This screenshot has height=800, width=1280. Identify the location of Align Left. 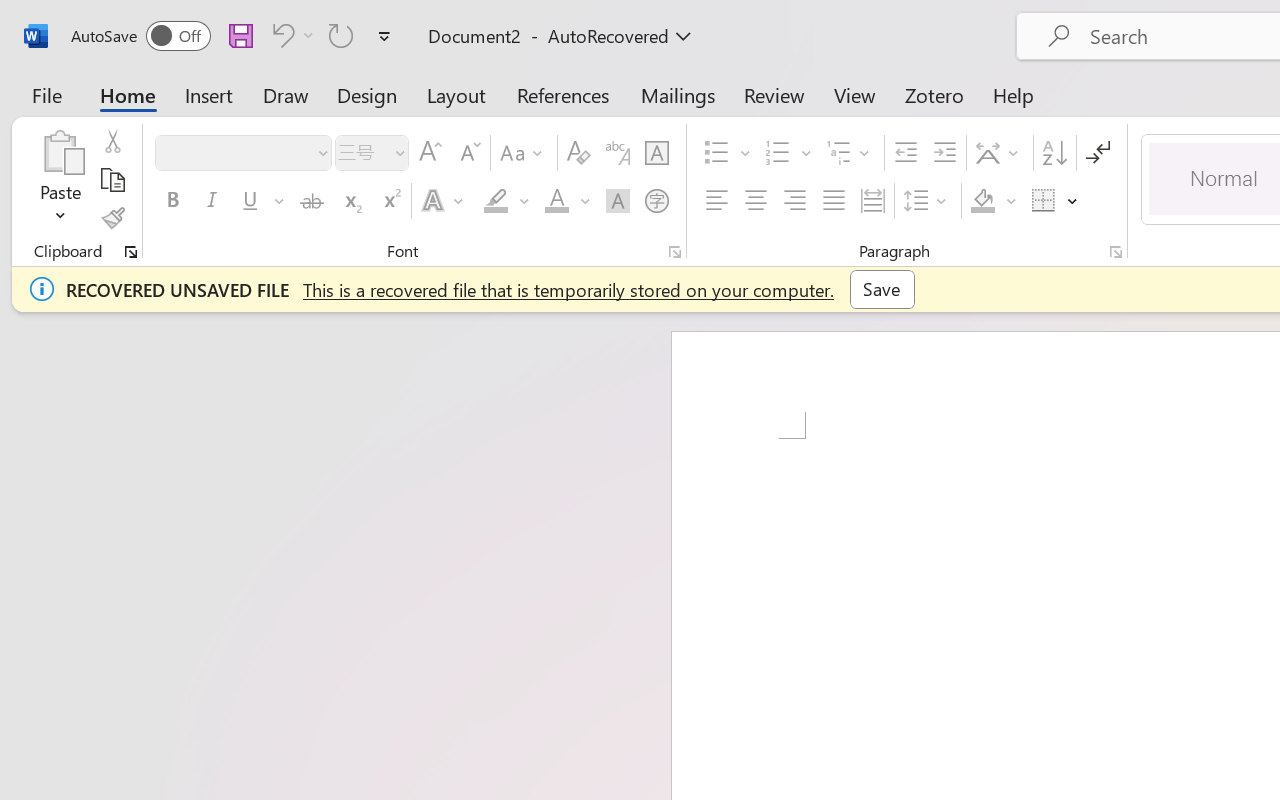
(716, 201).